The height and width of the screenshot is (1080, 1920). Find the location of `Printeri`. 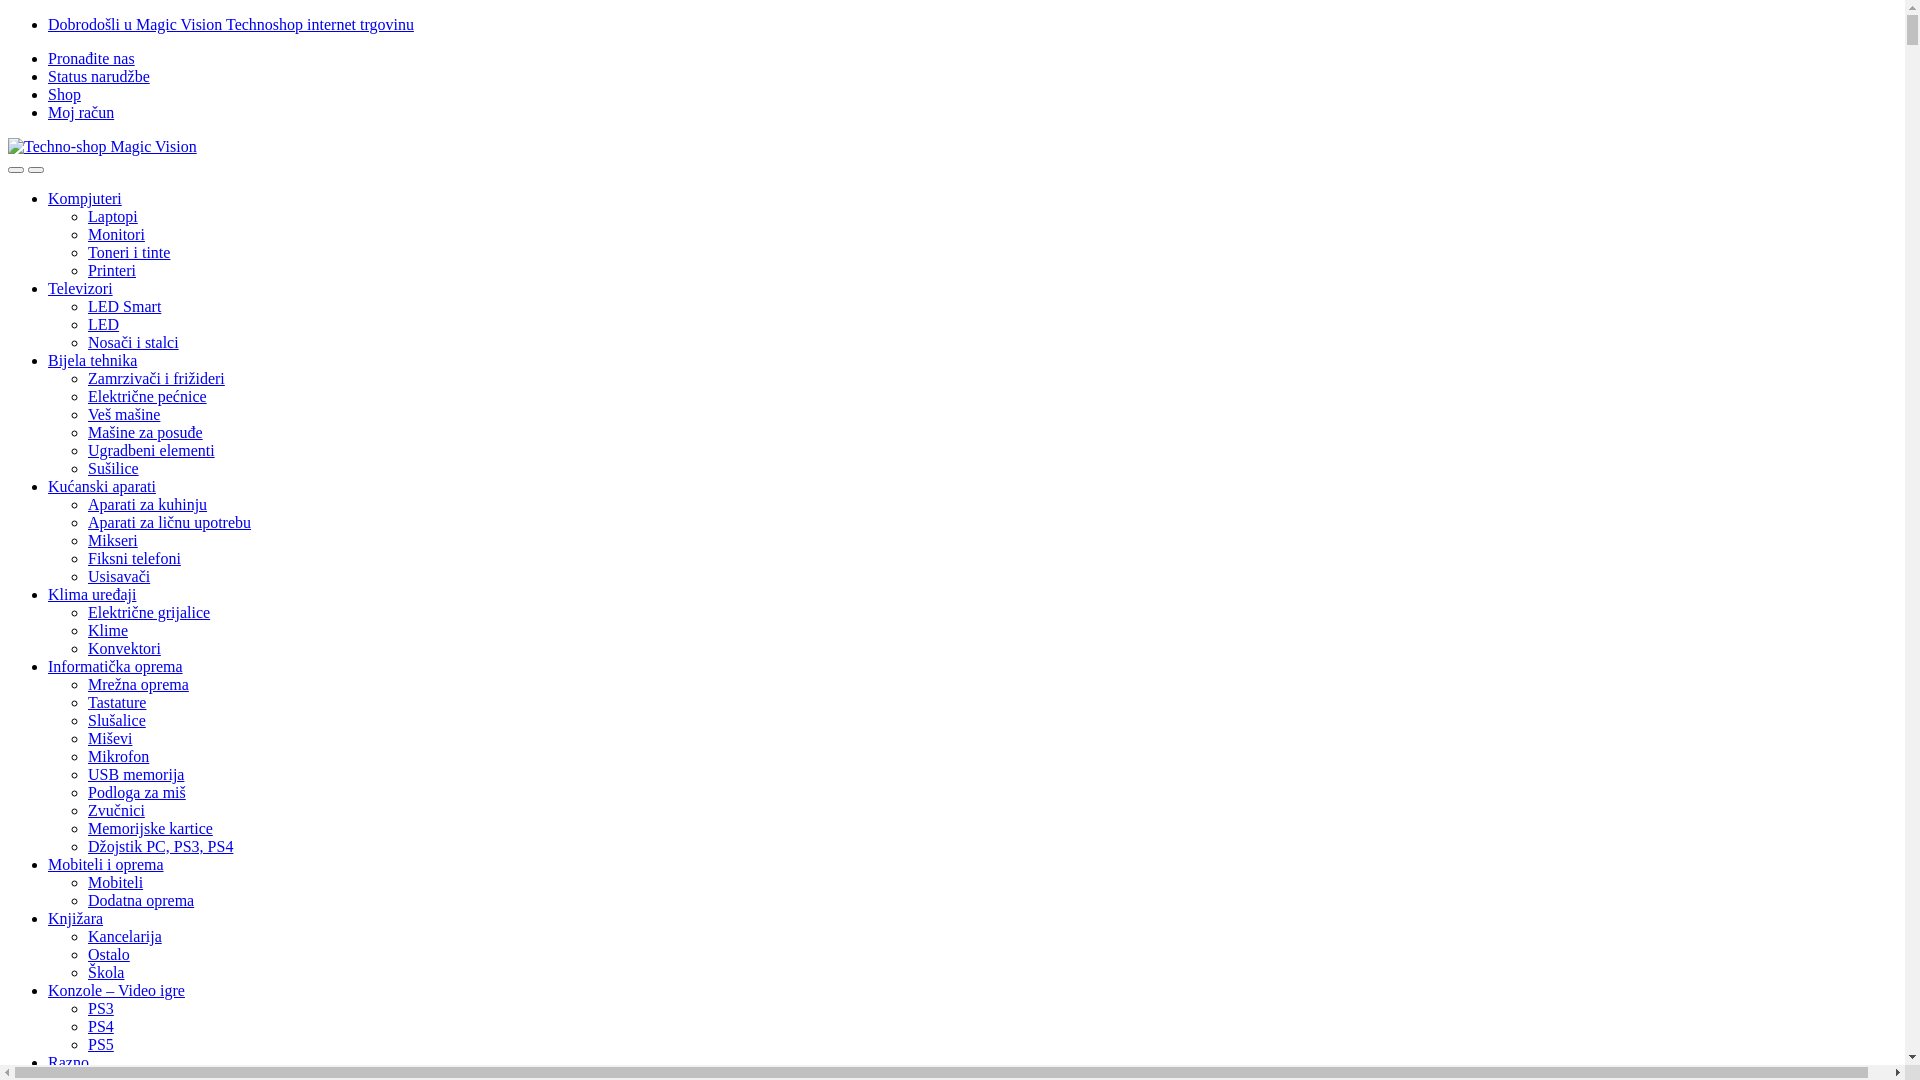

Printeri is located at coordinates (112, 270).